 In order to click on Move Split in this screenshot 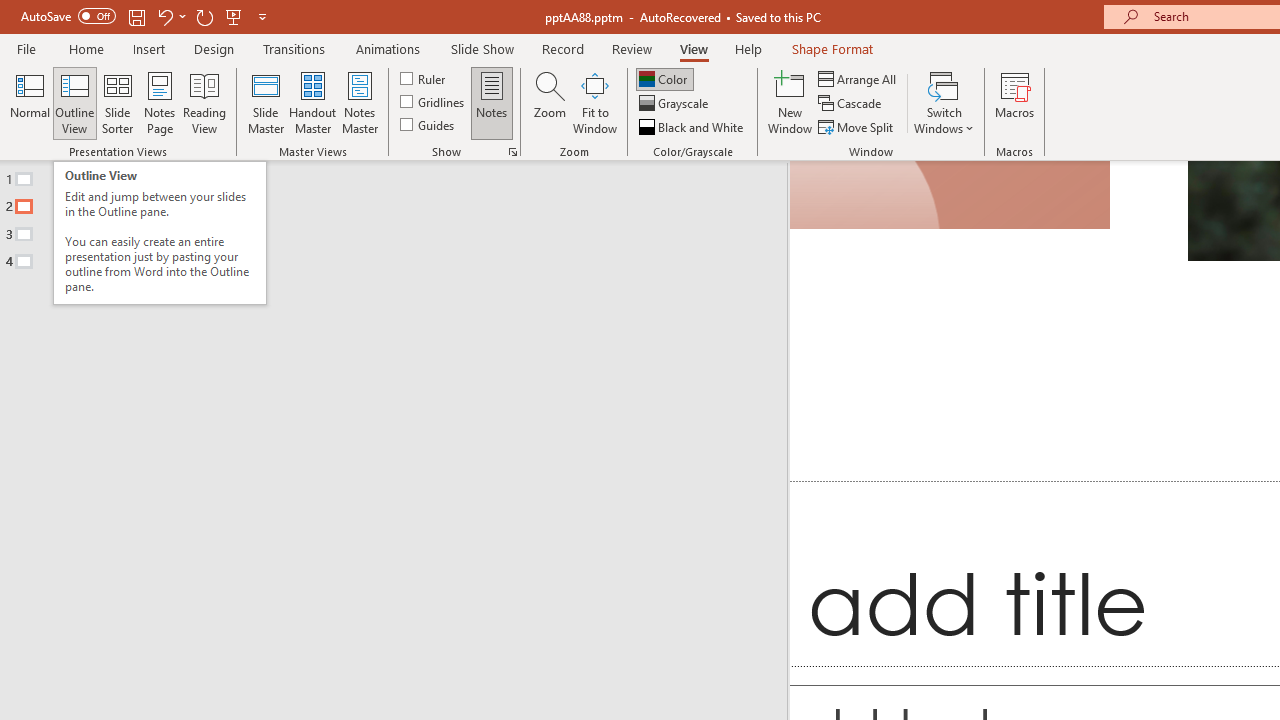, I will do `click(857, 126)`.